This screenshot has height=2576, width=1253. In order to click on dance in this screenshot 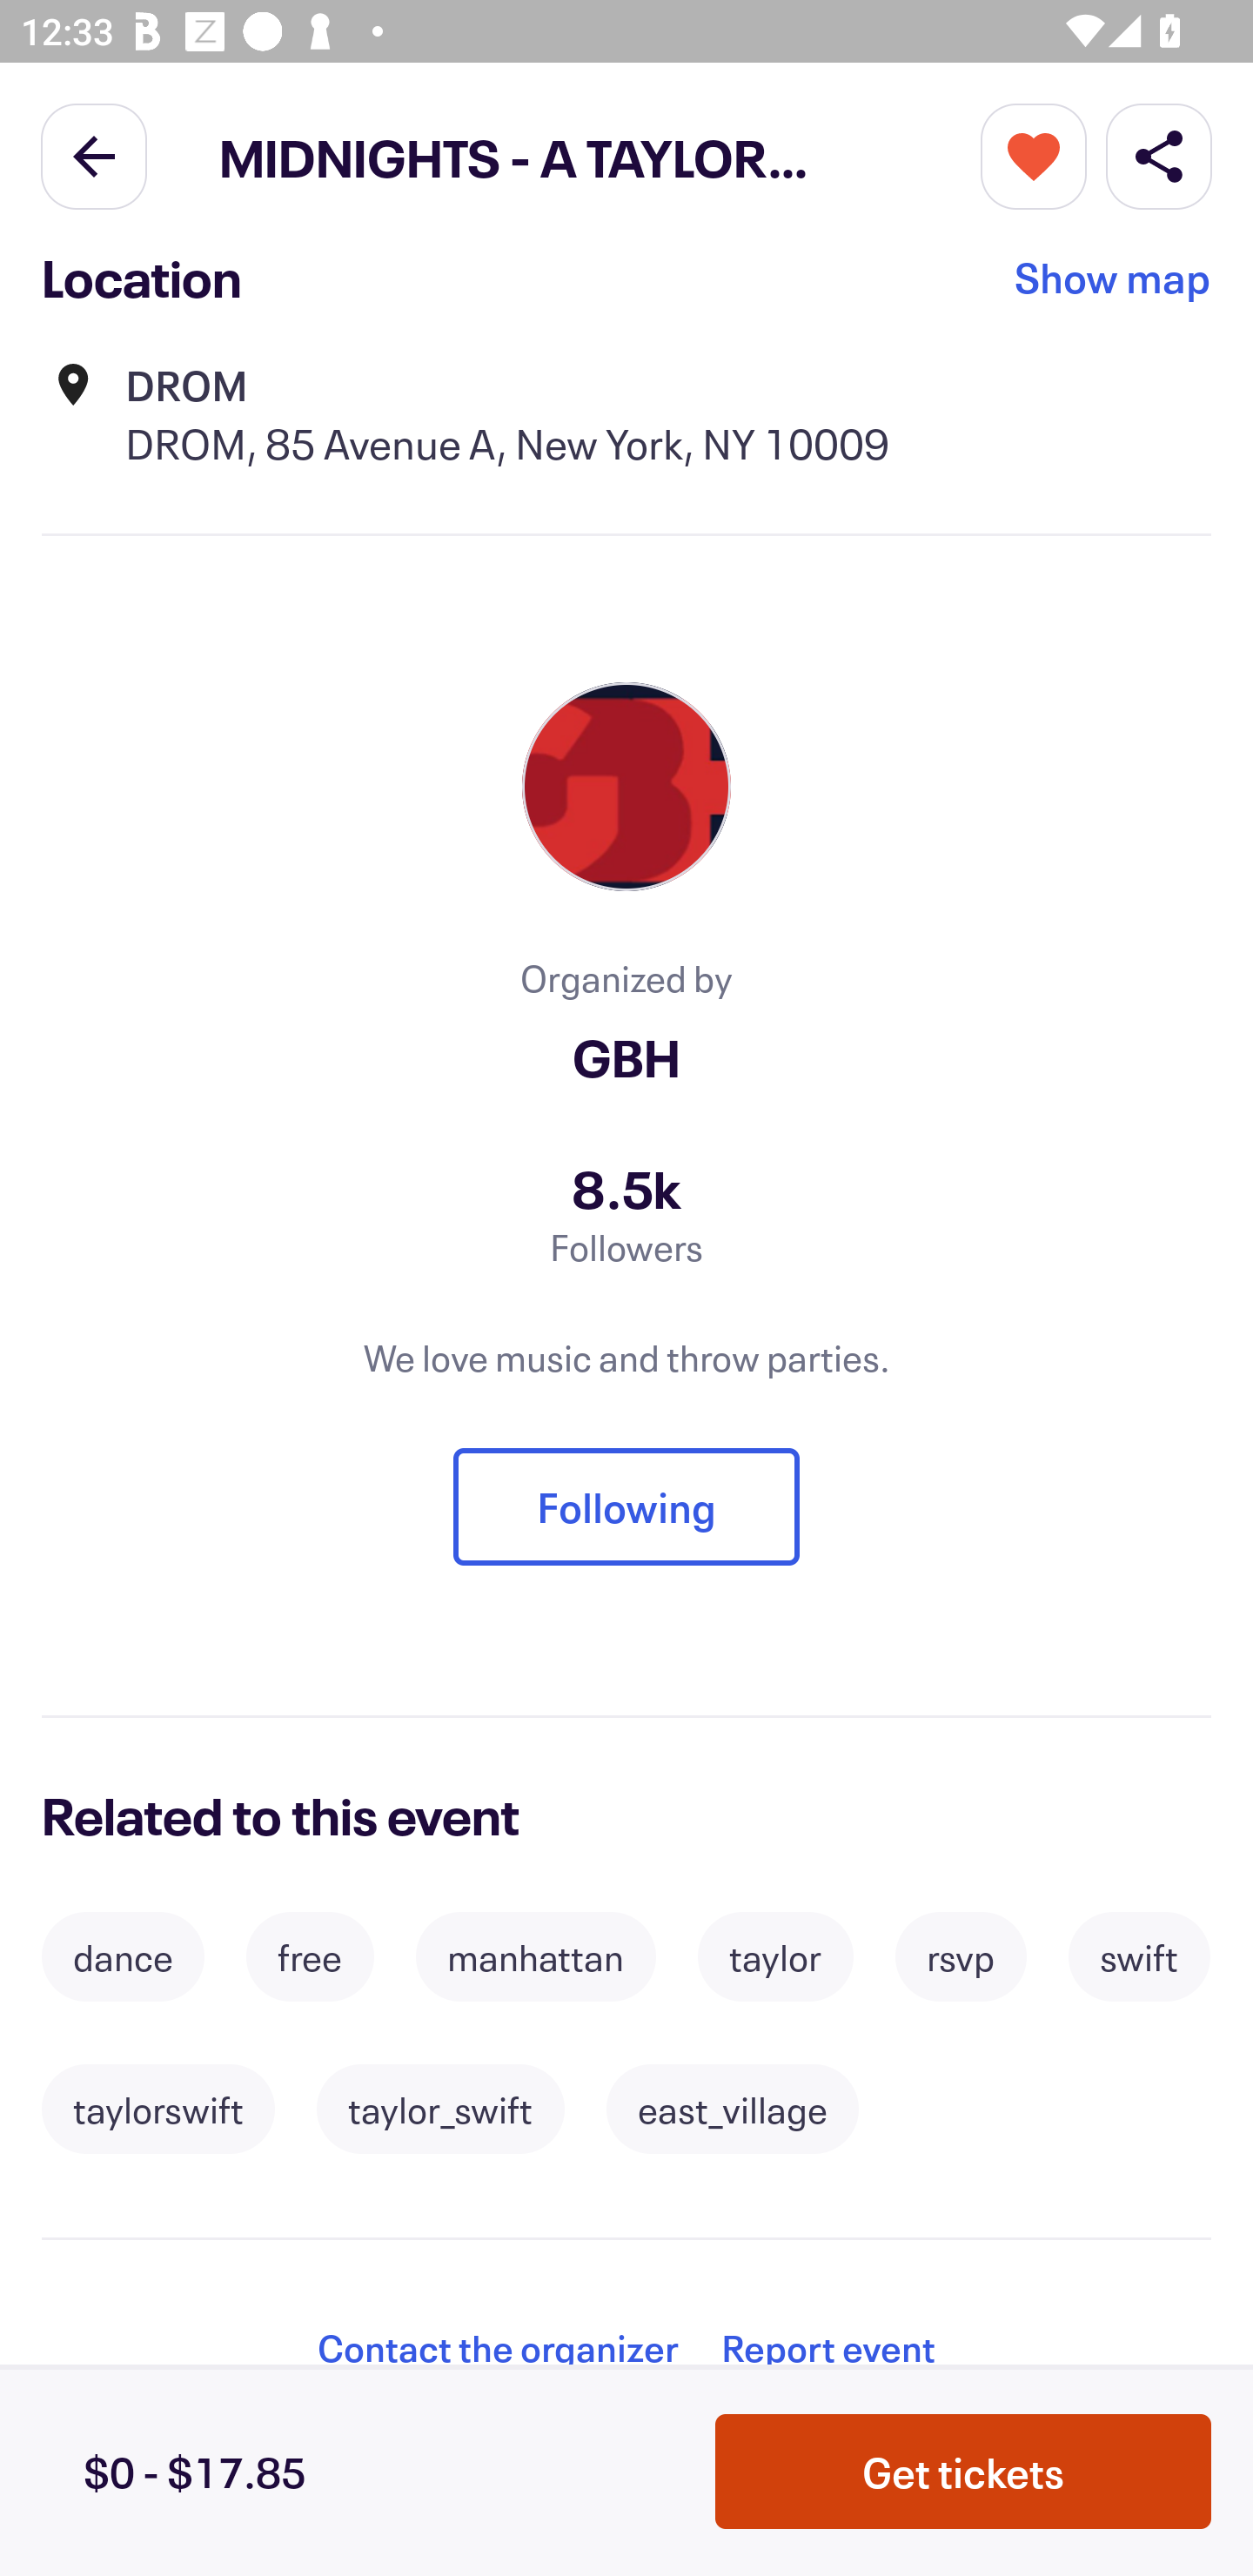, I will do `click(122, 1956)`.